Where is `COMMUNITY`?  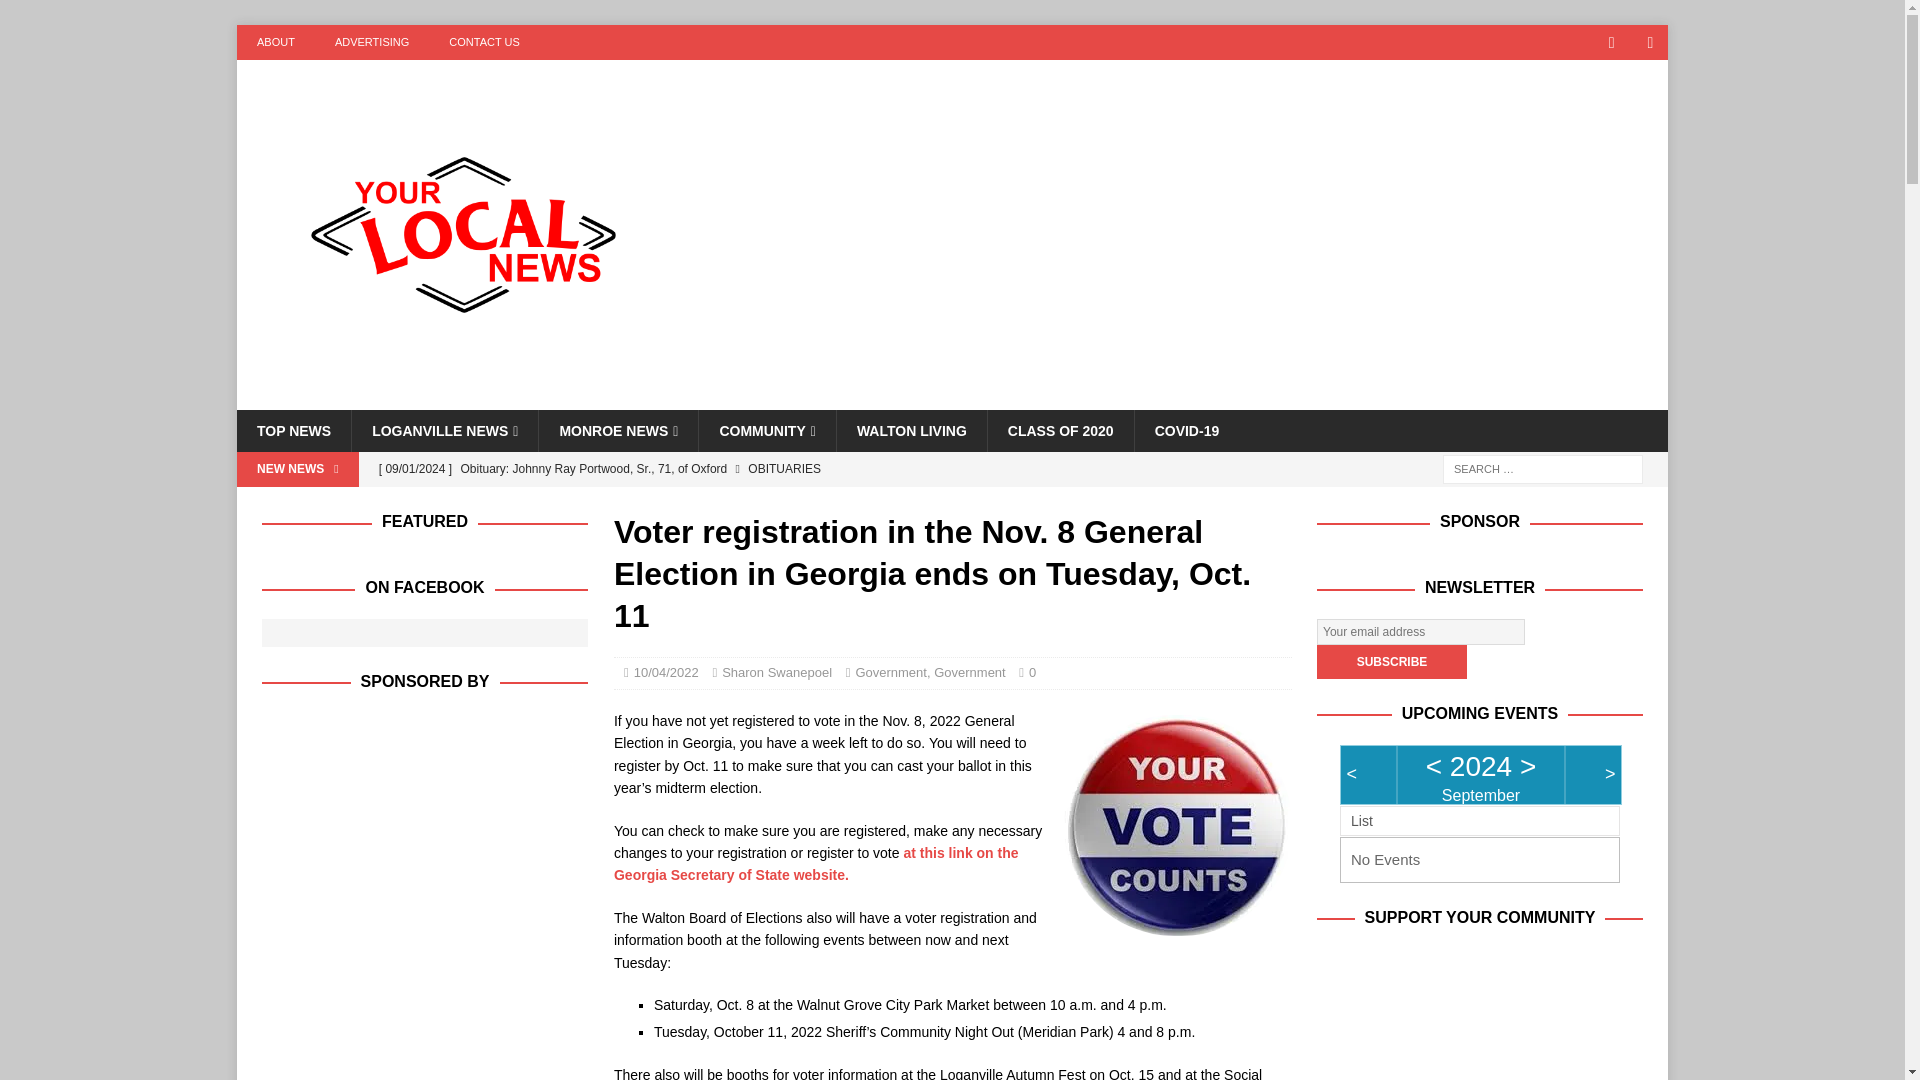 COMMUNITY is located at coordinates (766, 431).